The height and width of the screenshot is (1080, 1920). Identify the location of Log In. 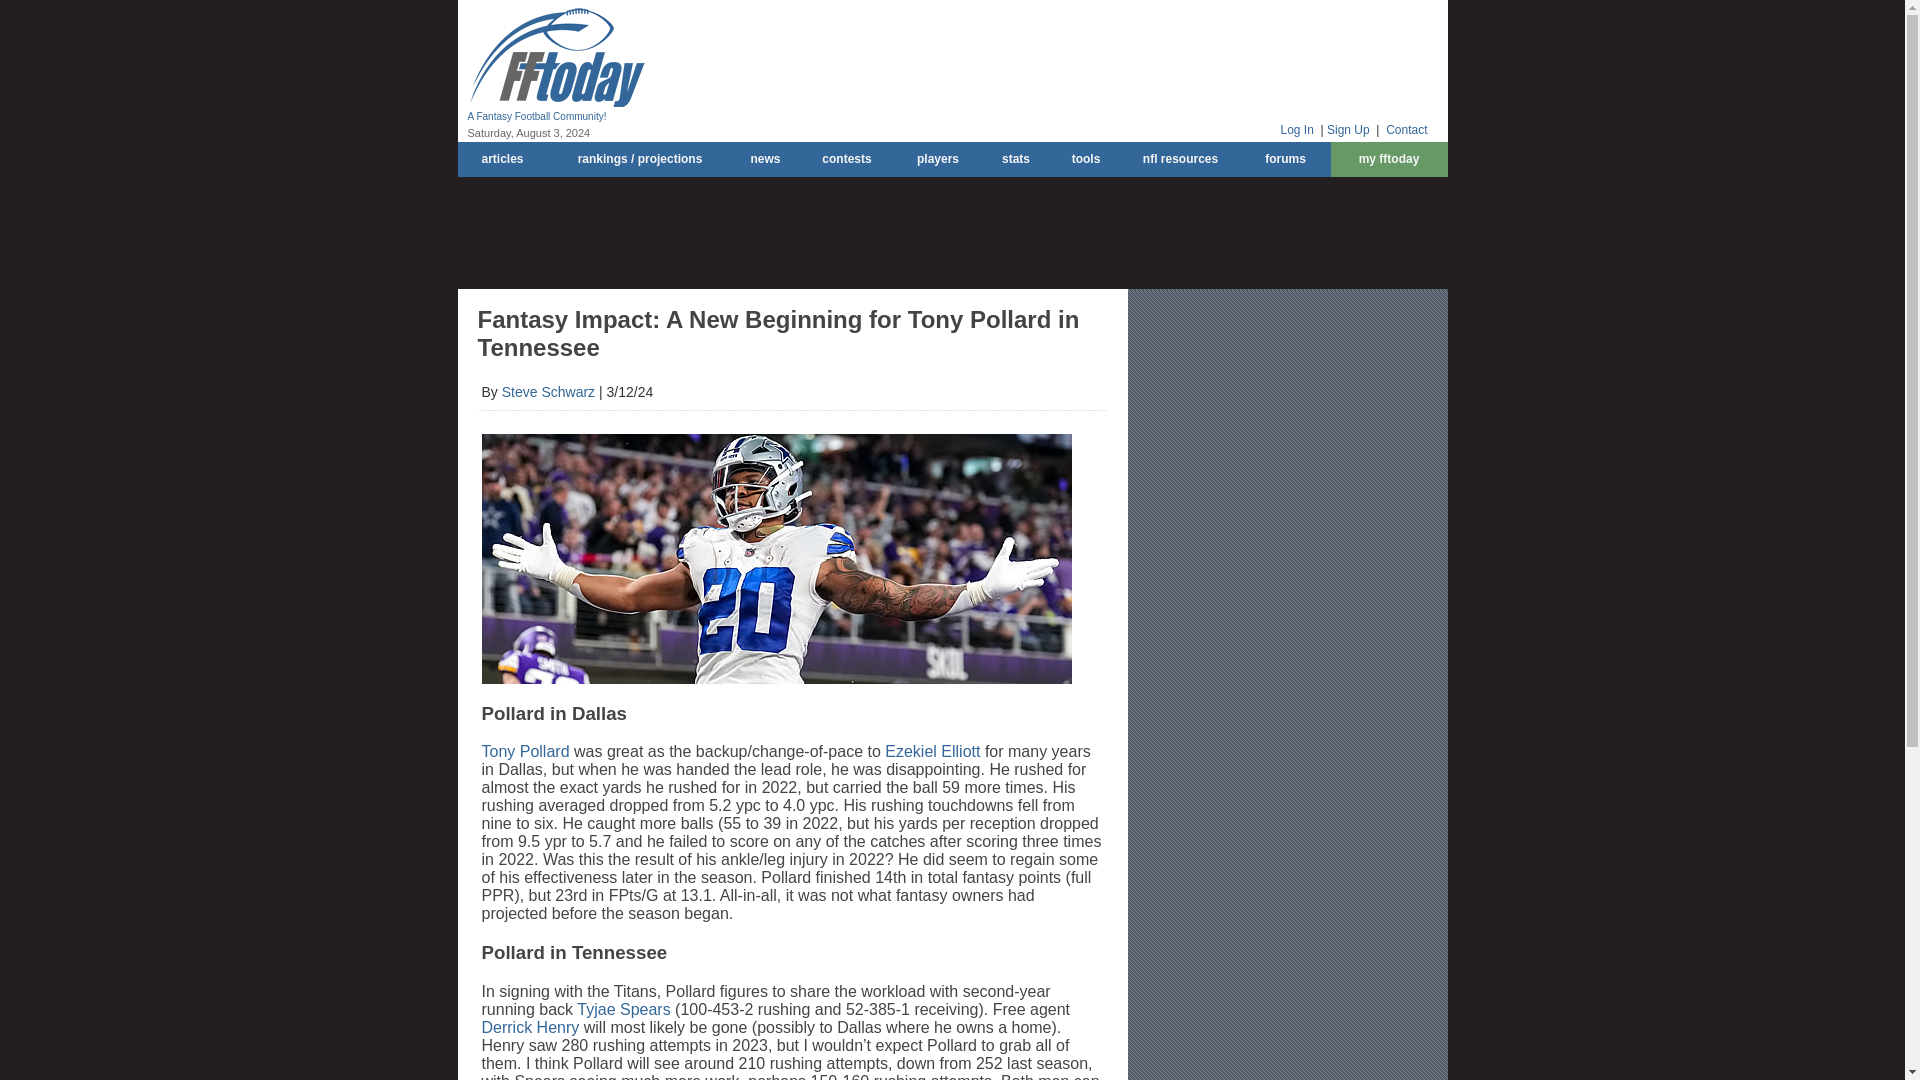
(1296, 130).